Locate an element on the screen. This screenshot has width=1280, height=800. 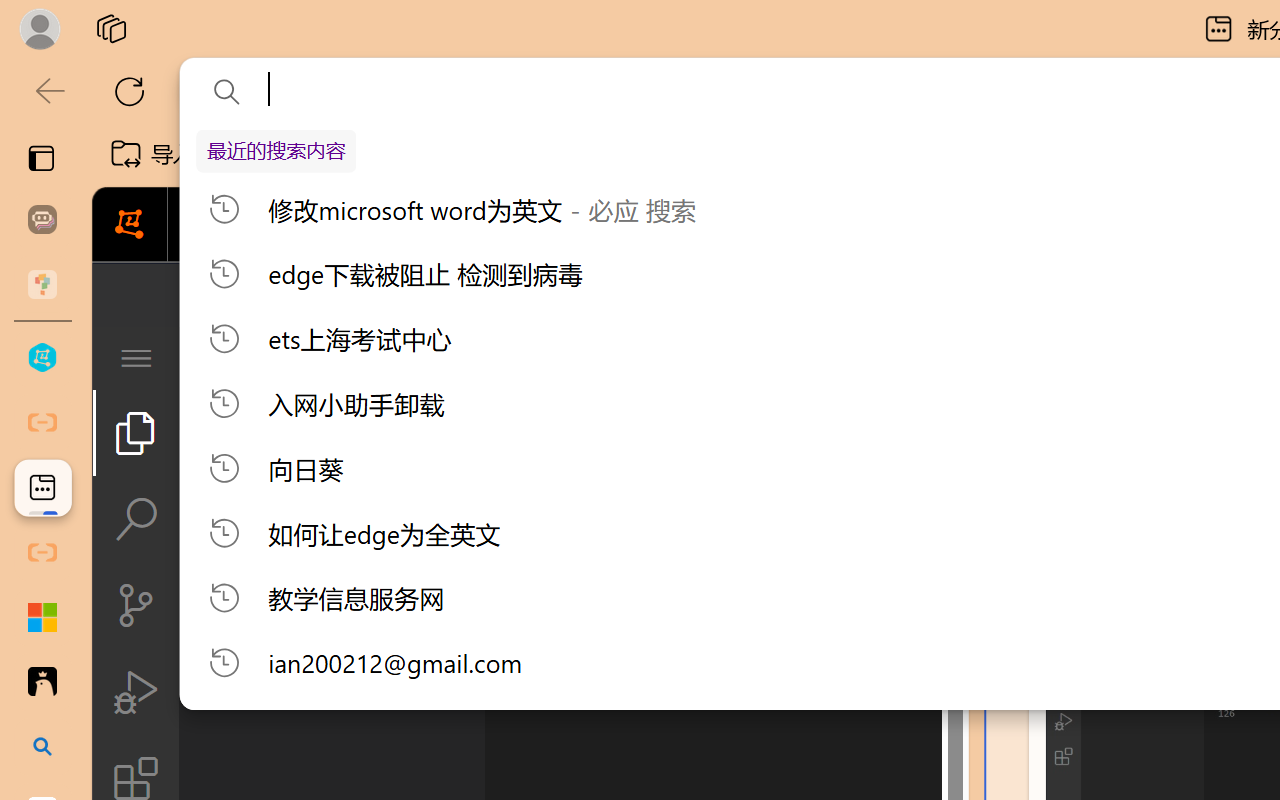
Gmail is located at coordinates (638, 154).